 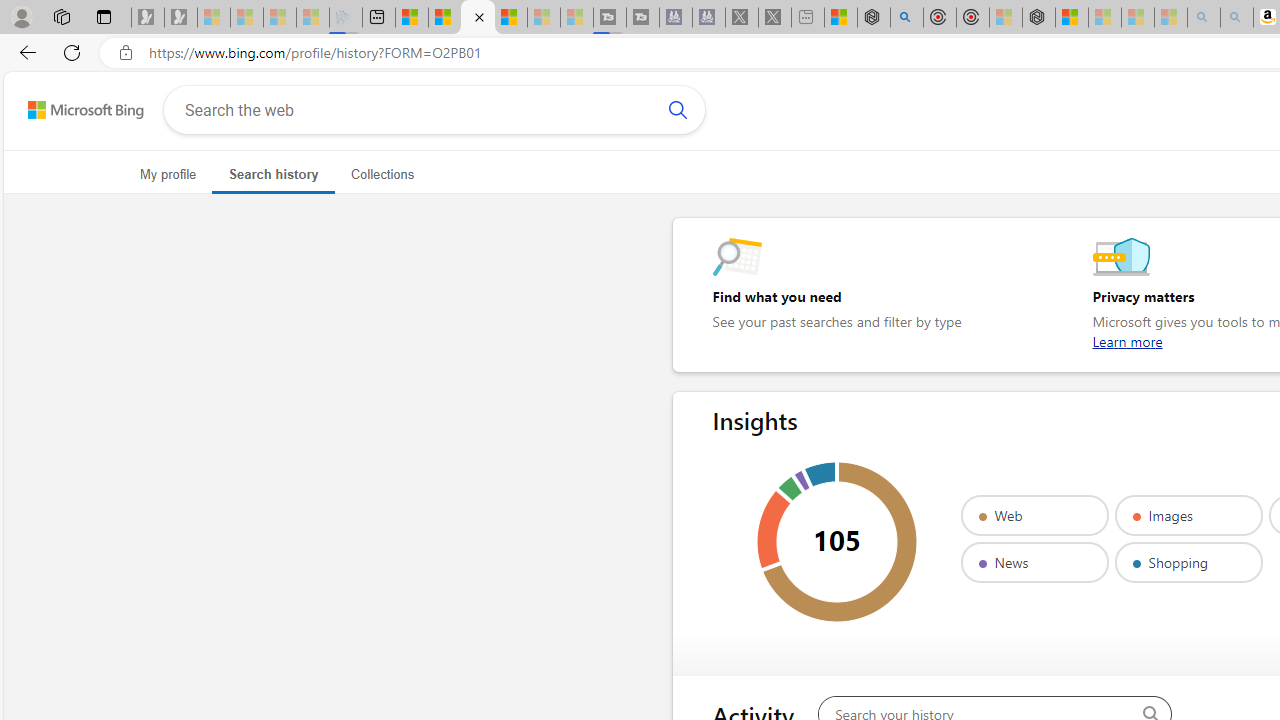 What do you see at coordinates (820, 475) in the screenshot?
I see `Class: el_arc partner-shopping` at bounding box center [820, 475].